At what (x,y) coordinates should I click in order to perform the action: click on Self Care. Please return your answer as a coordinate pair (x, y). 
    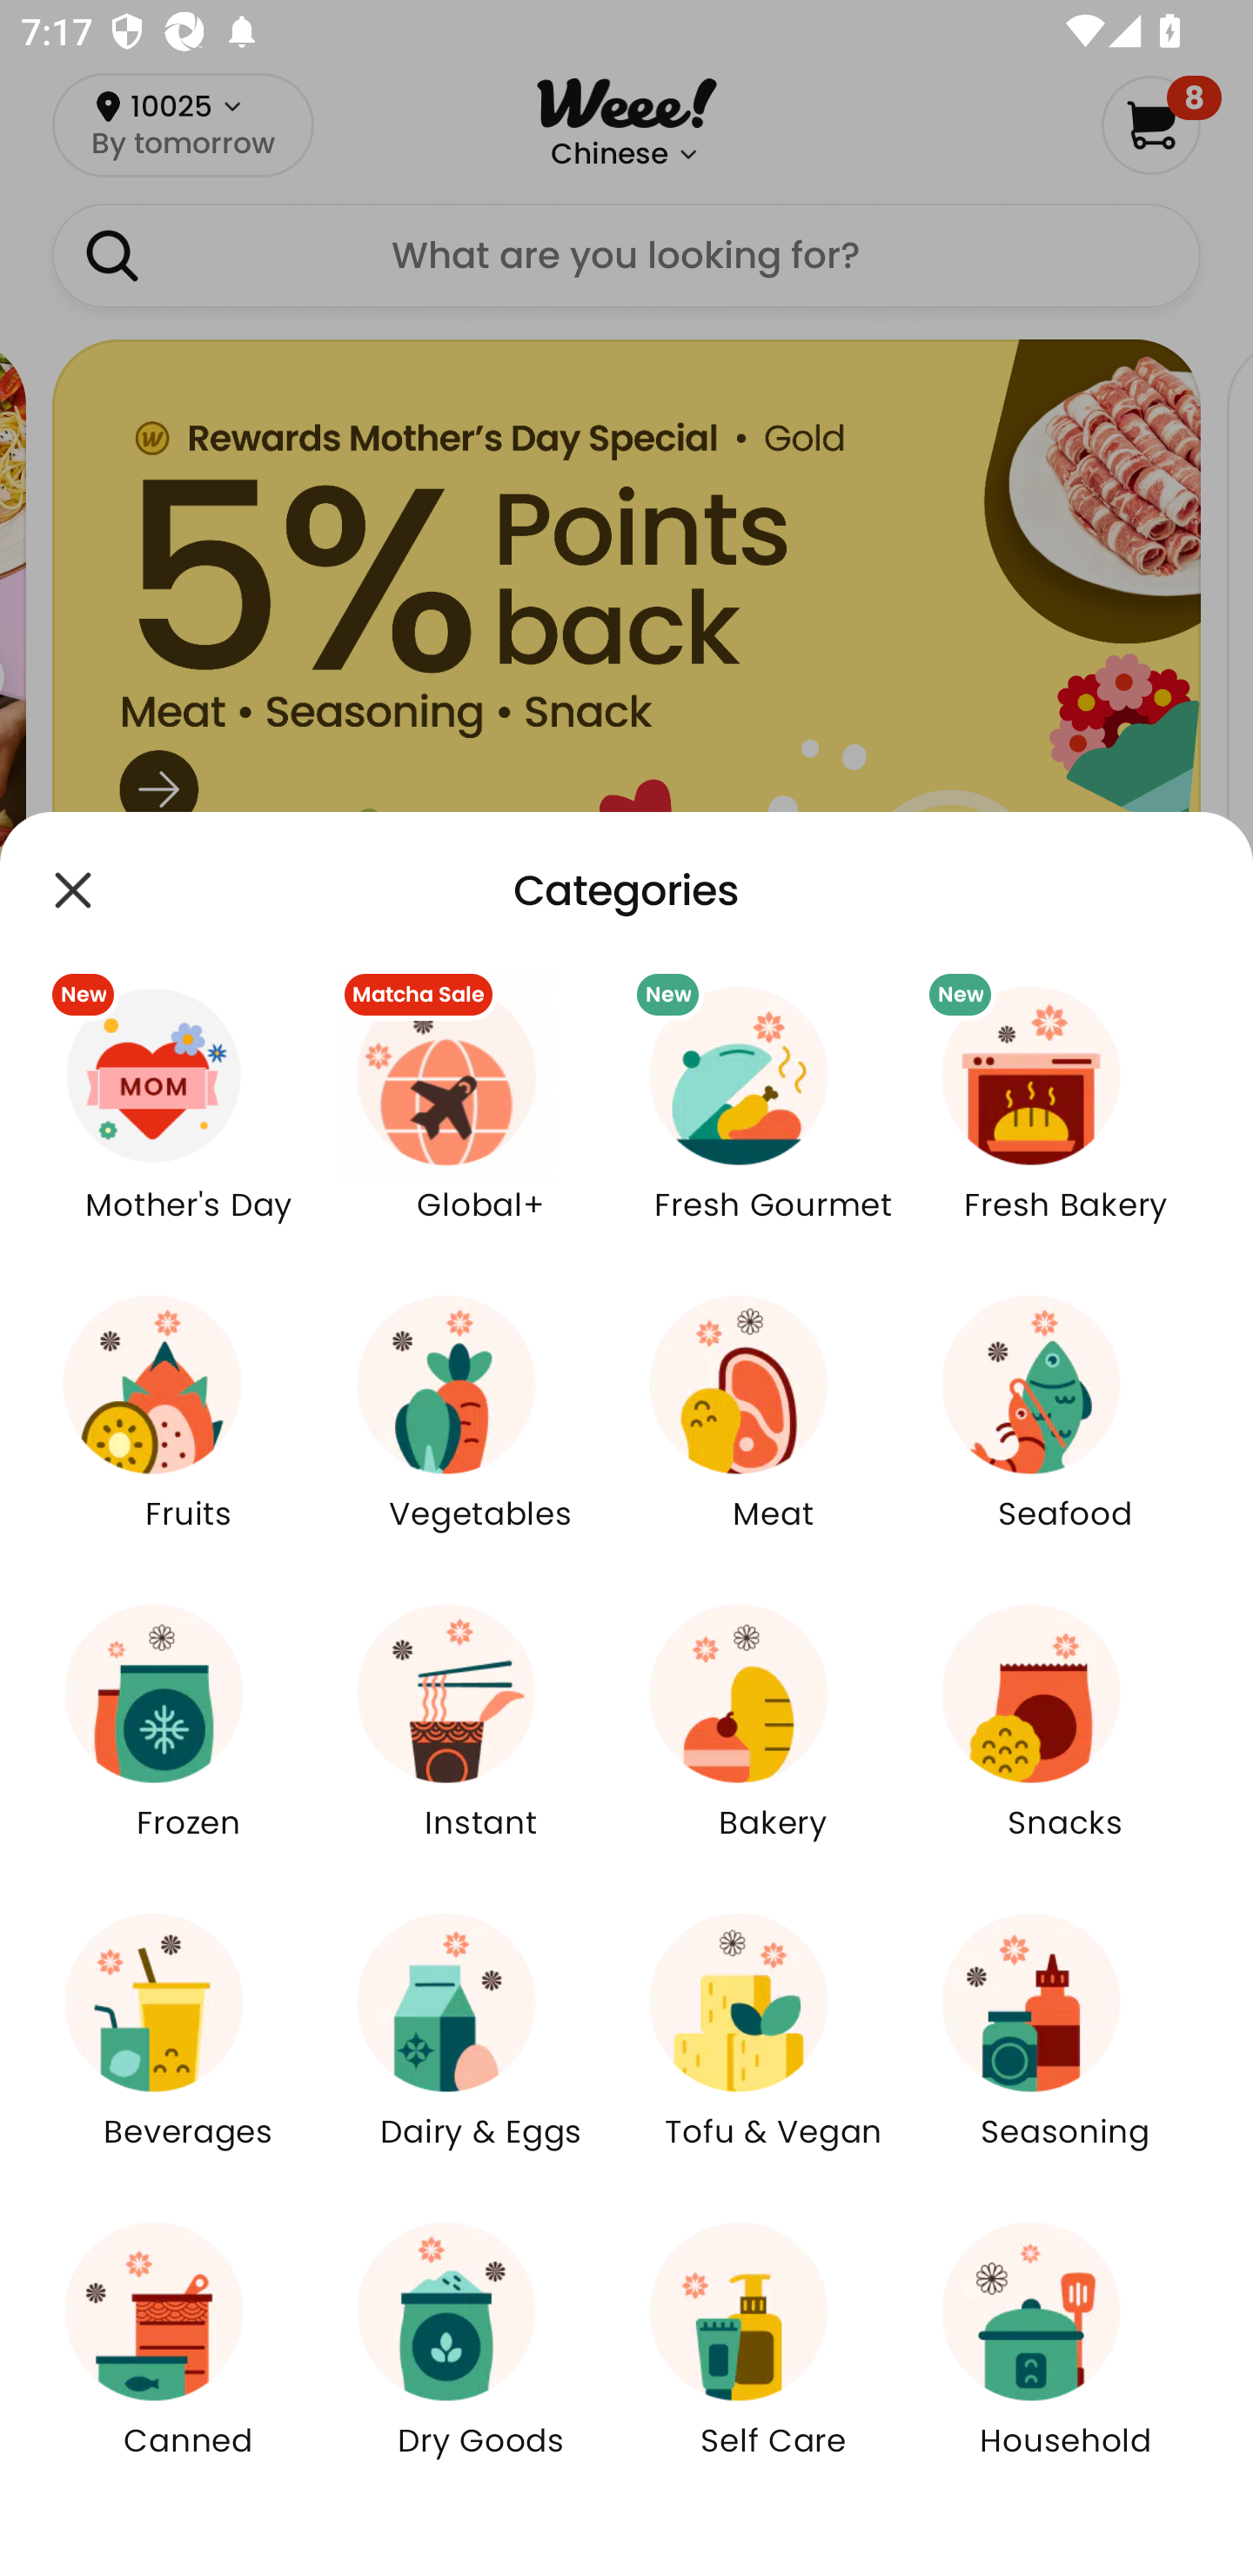
    Looking at the image, I should click on (773, 2358).